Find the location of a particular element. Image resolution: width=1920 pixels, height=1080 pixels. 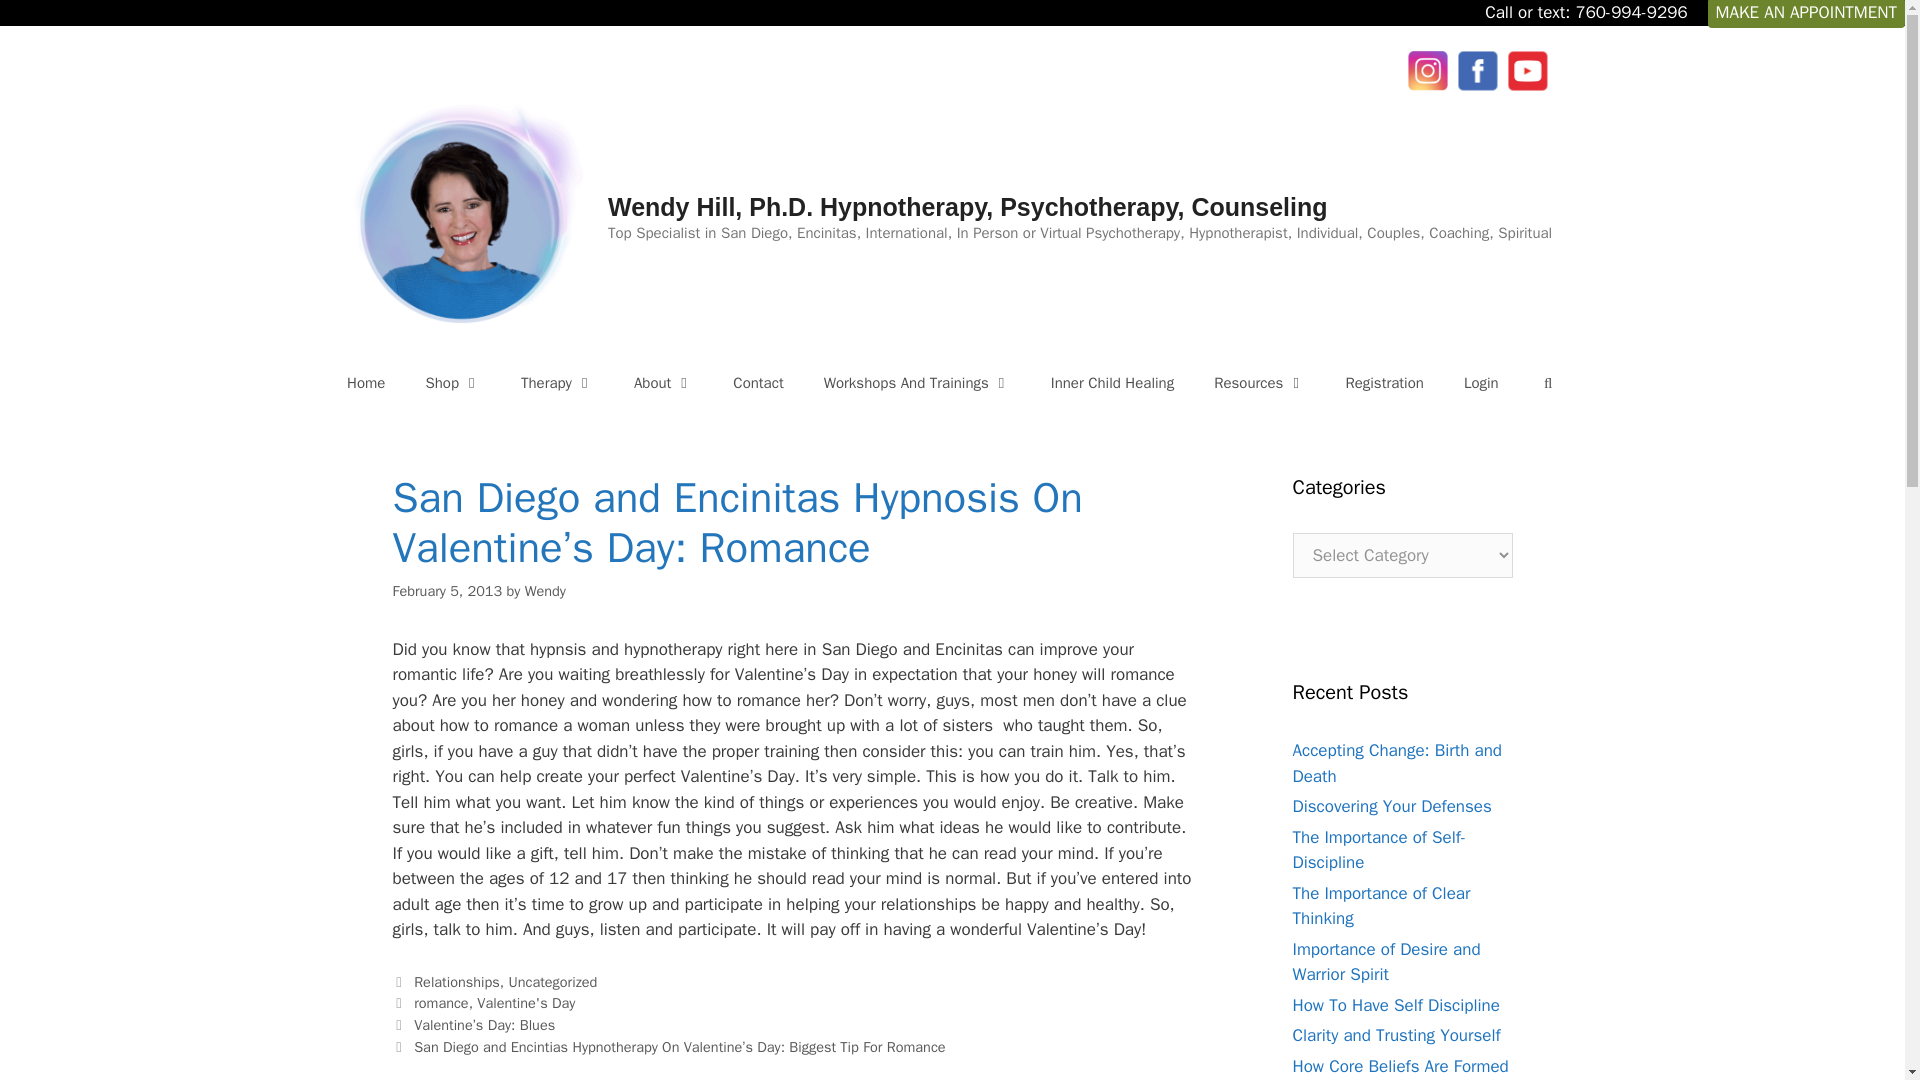

Shop is located at coordinates (453, 382).